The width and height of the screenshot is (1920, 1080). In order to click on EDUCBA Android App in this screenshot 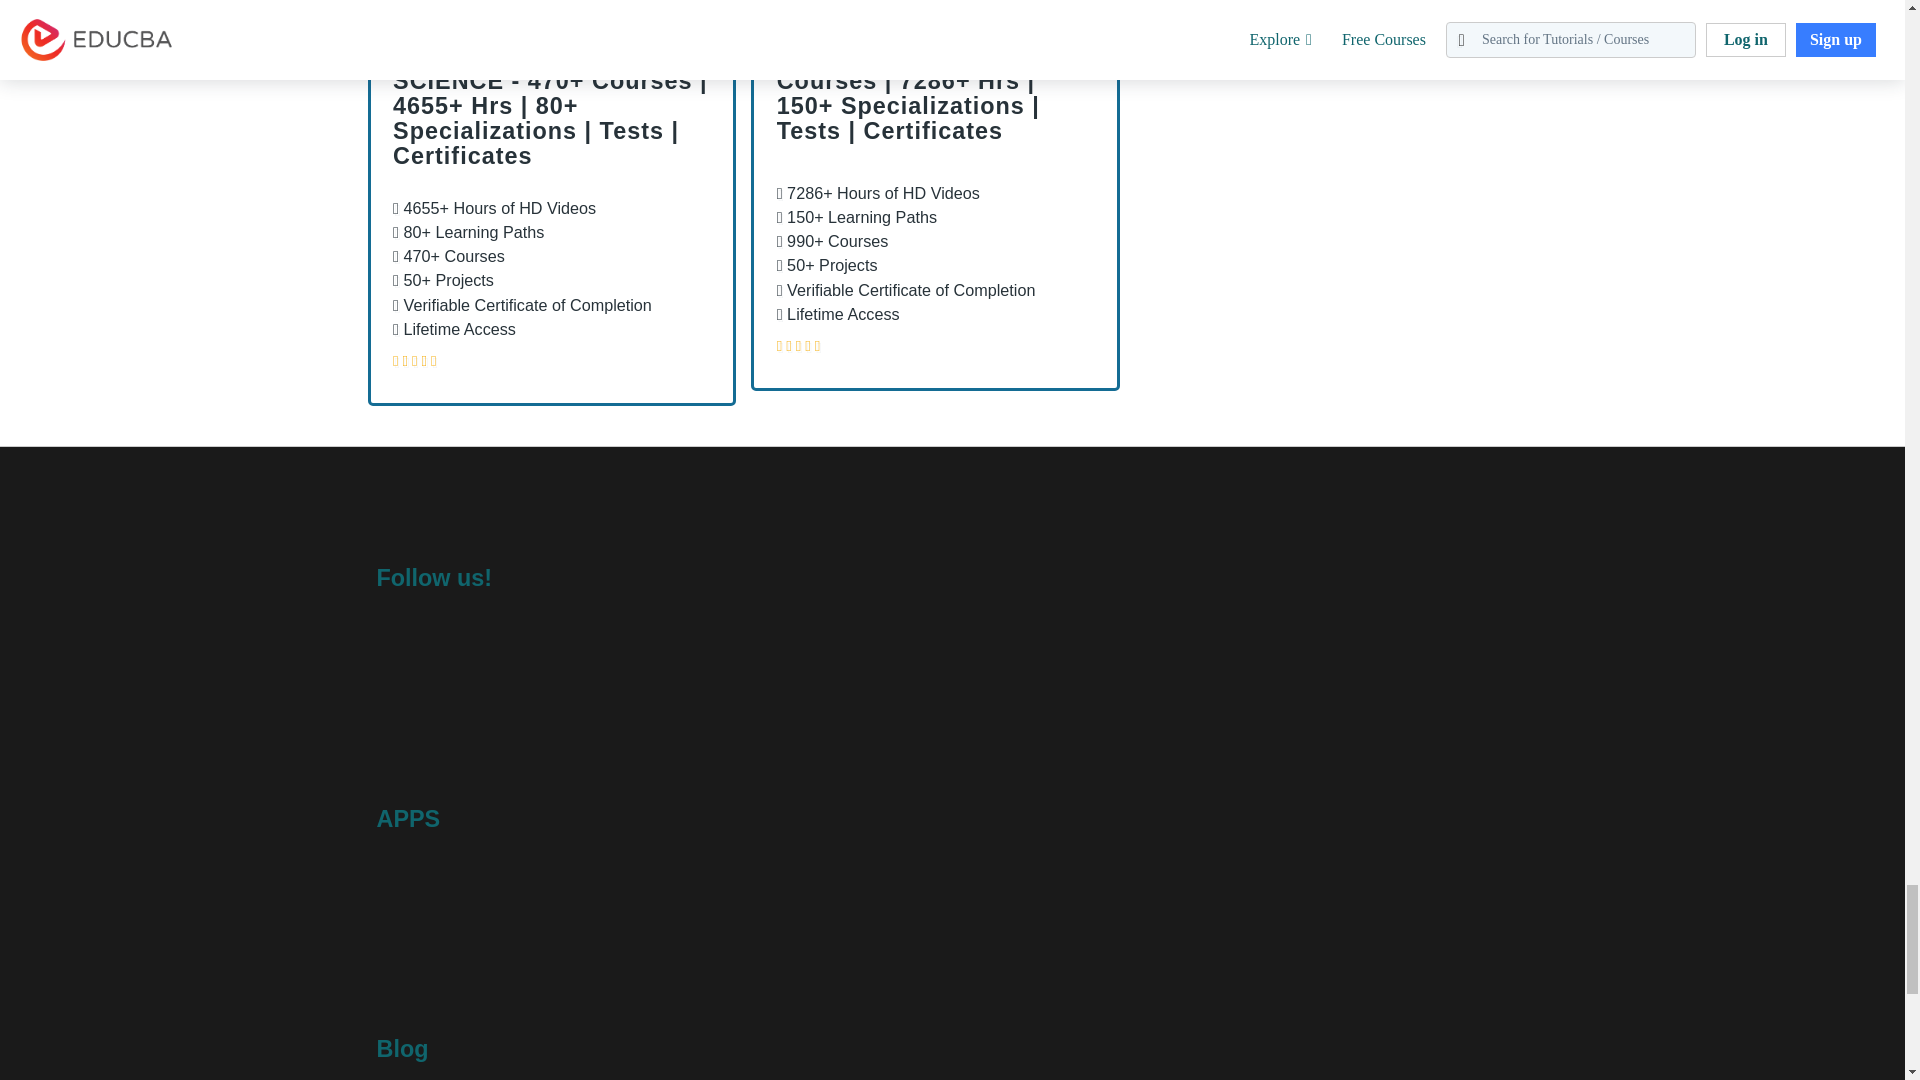, I will do `click(476, 930)`.